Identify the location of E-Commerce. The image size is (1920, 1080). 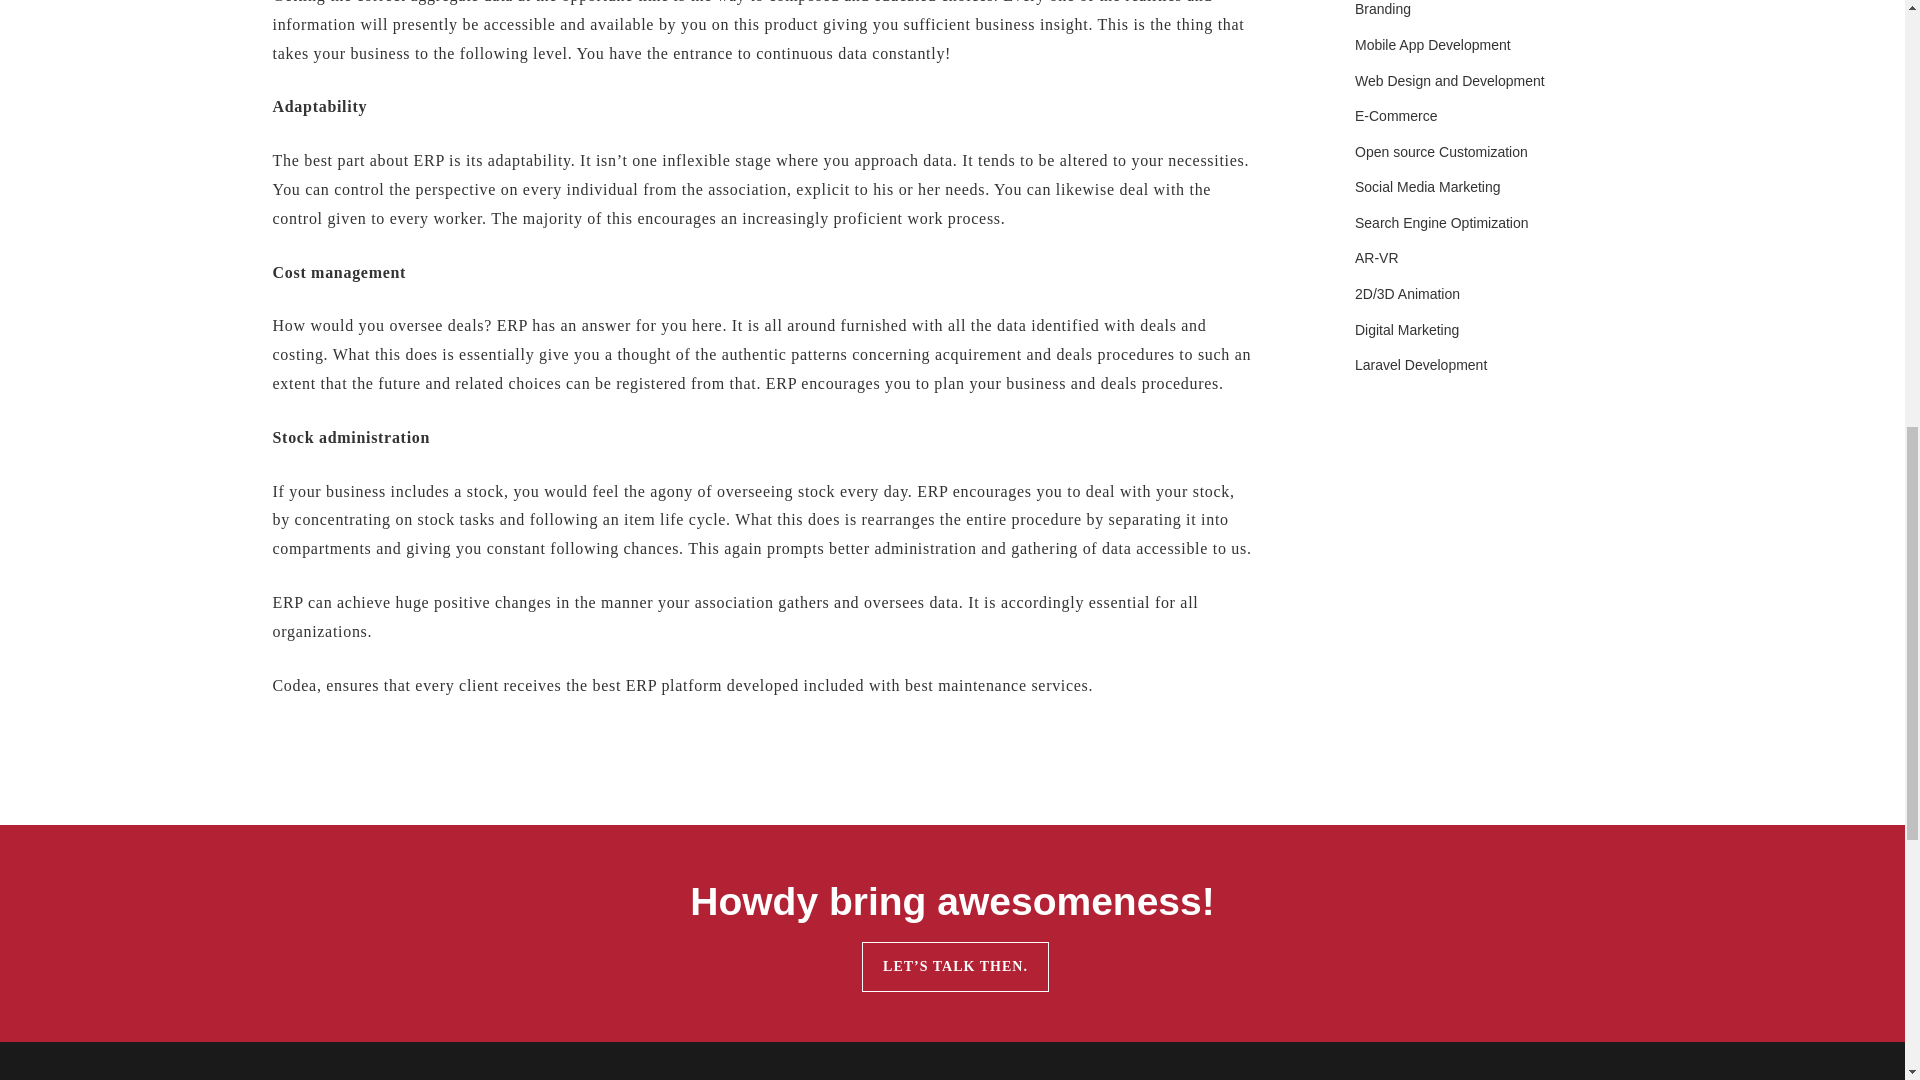
(1414, 122).